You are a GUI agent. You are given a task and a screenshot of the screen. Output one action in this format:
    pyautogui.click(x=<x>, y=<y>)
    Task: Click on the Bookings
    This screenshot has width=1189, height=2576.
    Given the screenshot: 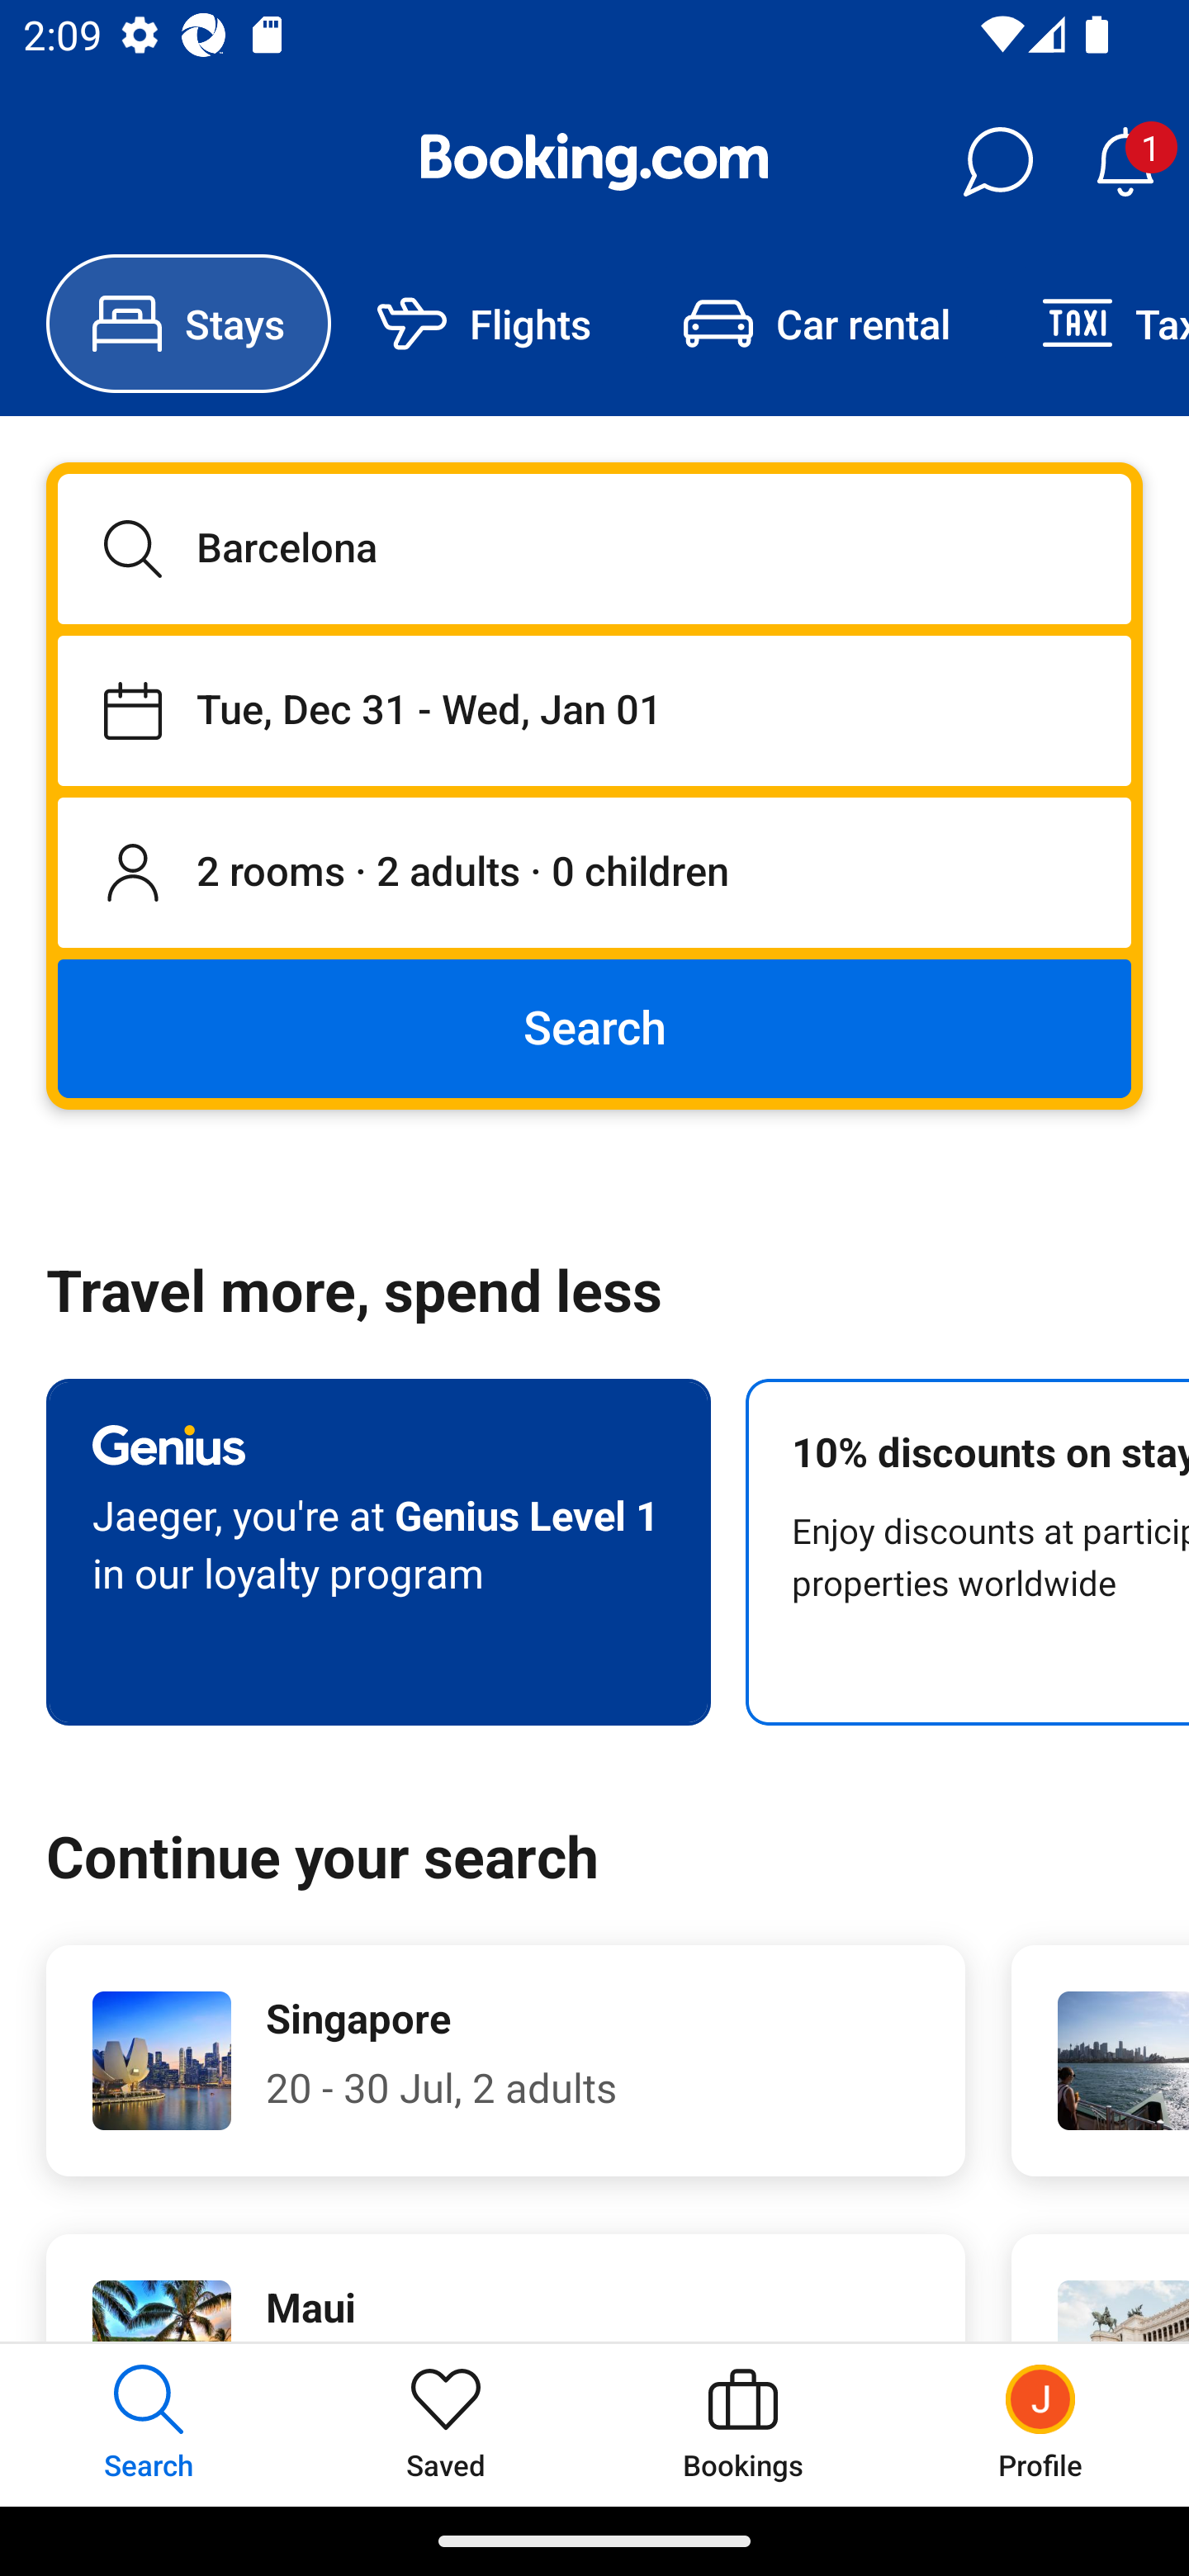 What is the action you would take?
    pyautogui.click(x=743, y=2424)
    